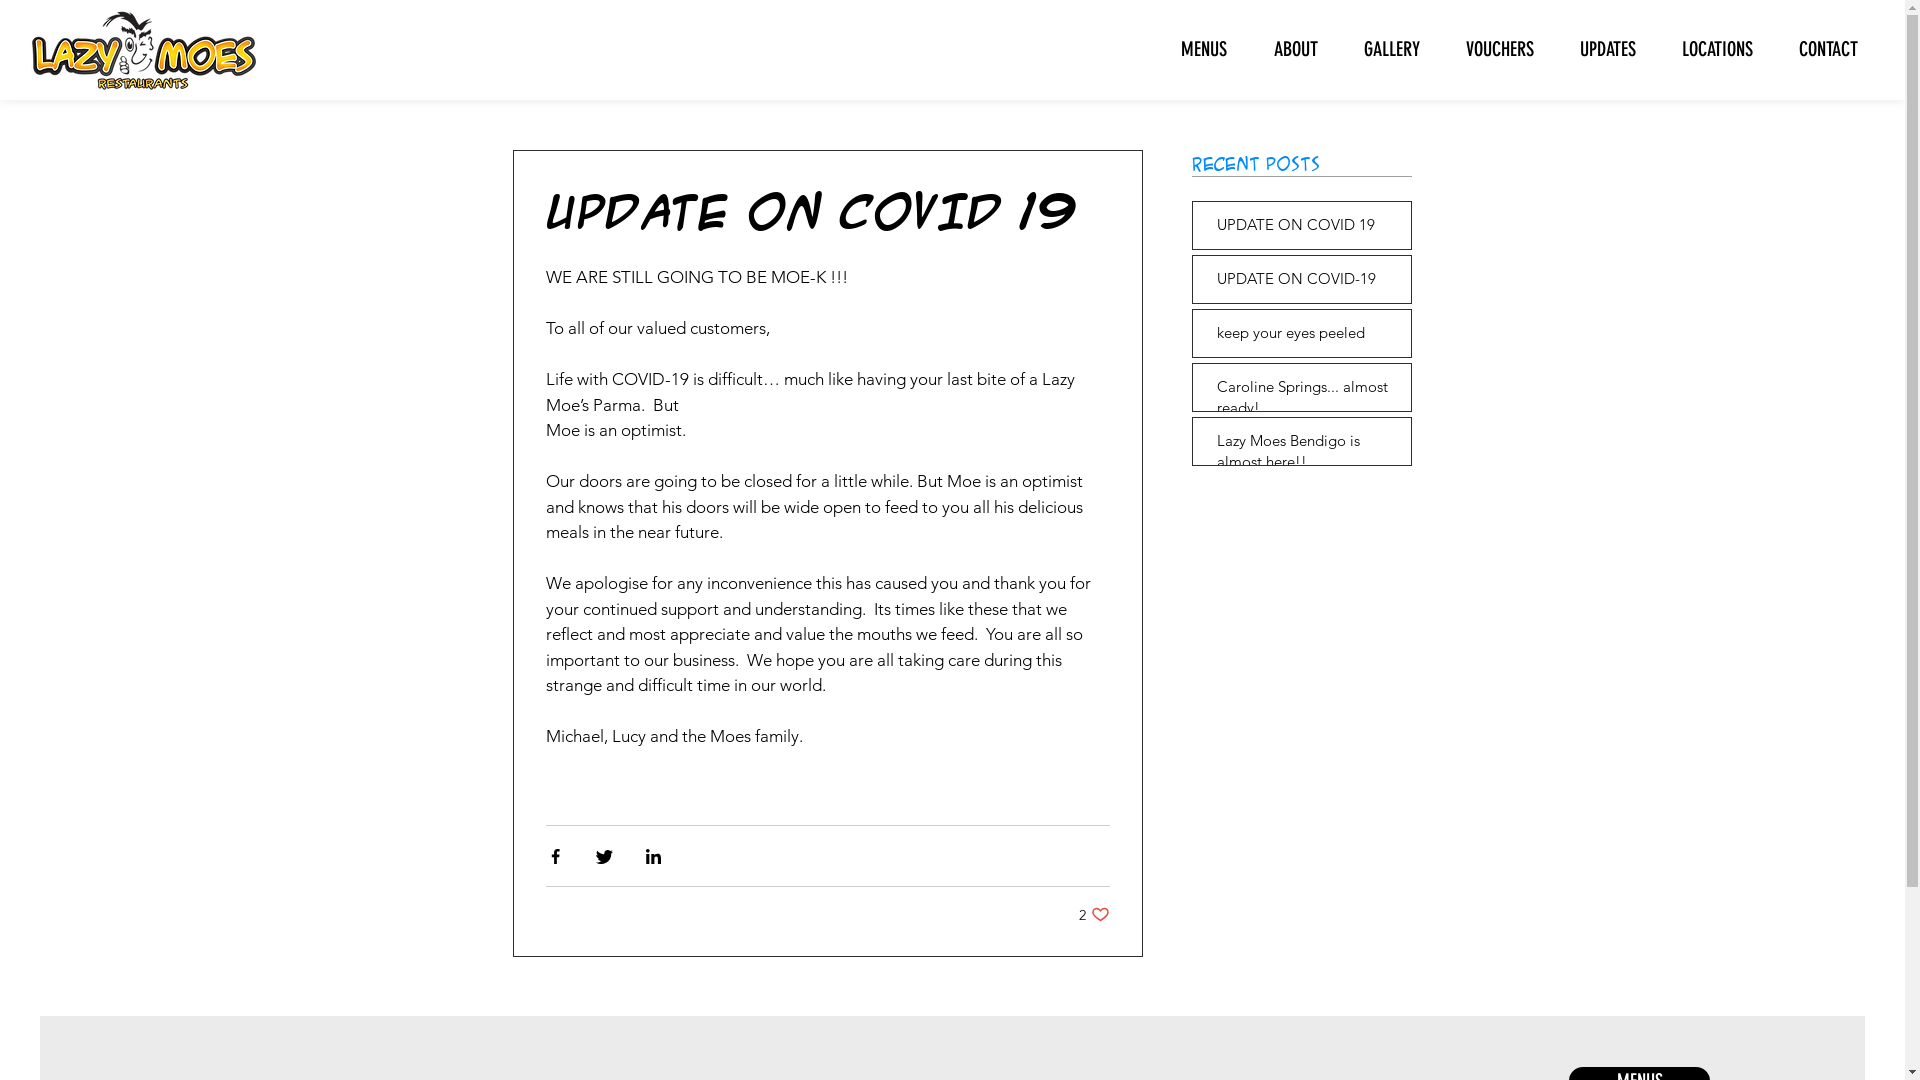 This screenshot has height=1080, width=1920. Describe the element at coordinates (1094, 914) in the screenshot. I see `2 likes. Post not marked as liked
2` at that location.